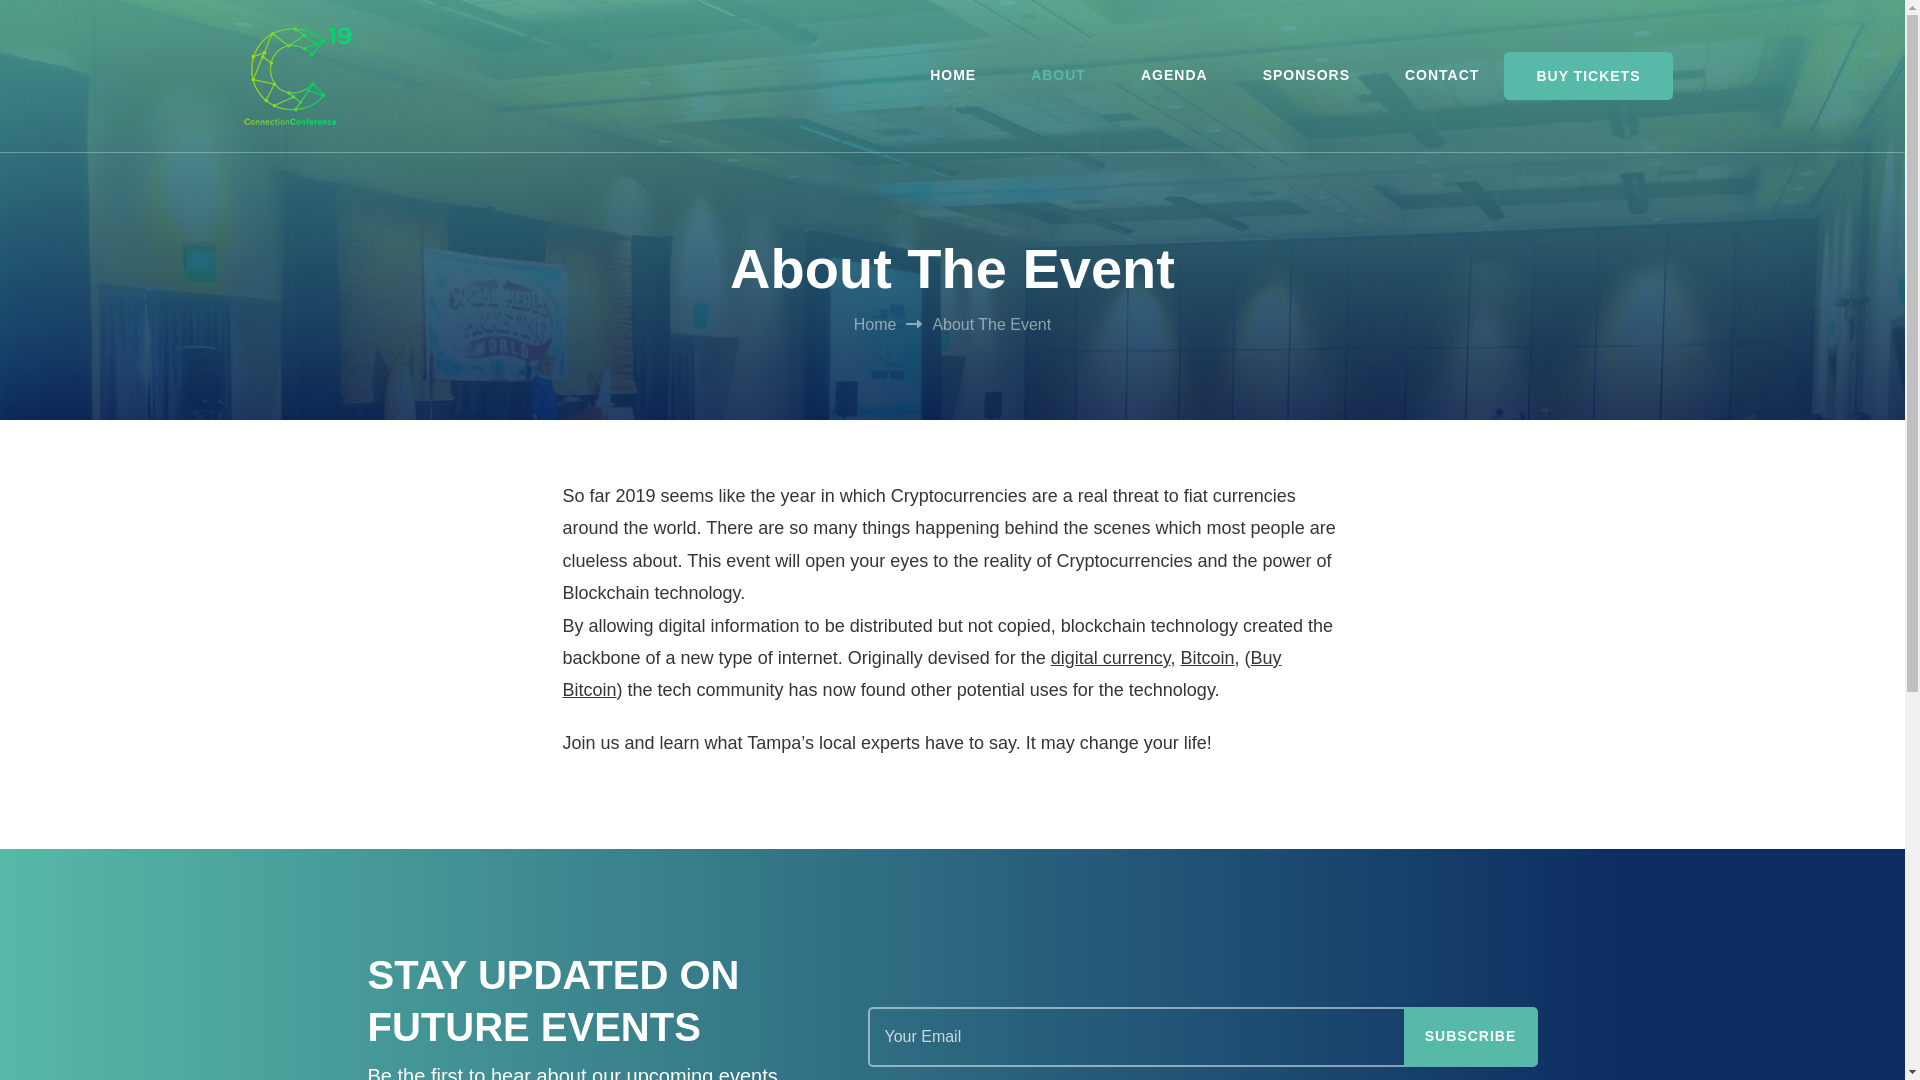  Describe the element at coordinates (1207, 658) in the screenshot. I see `Bitcoin` at that location.